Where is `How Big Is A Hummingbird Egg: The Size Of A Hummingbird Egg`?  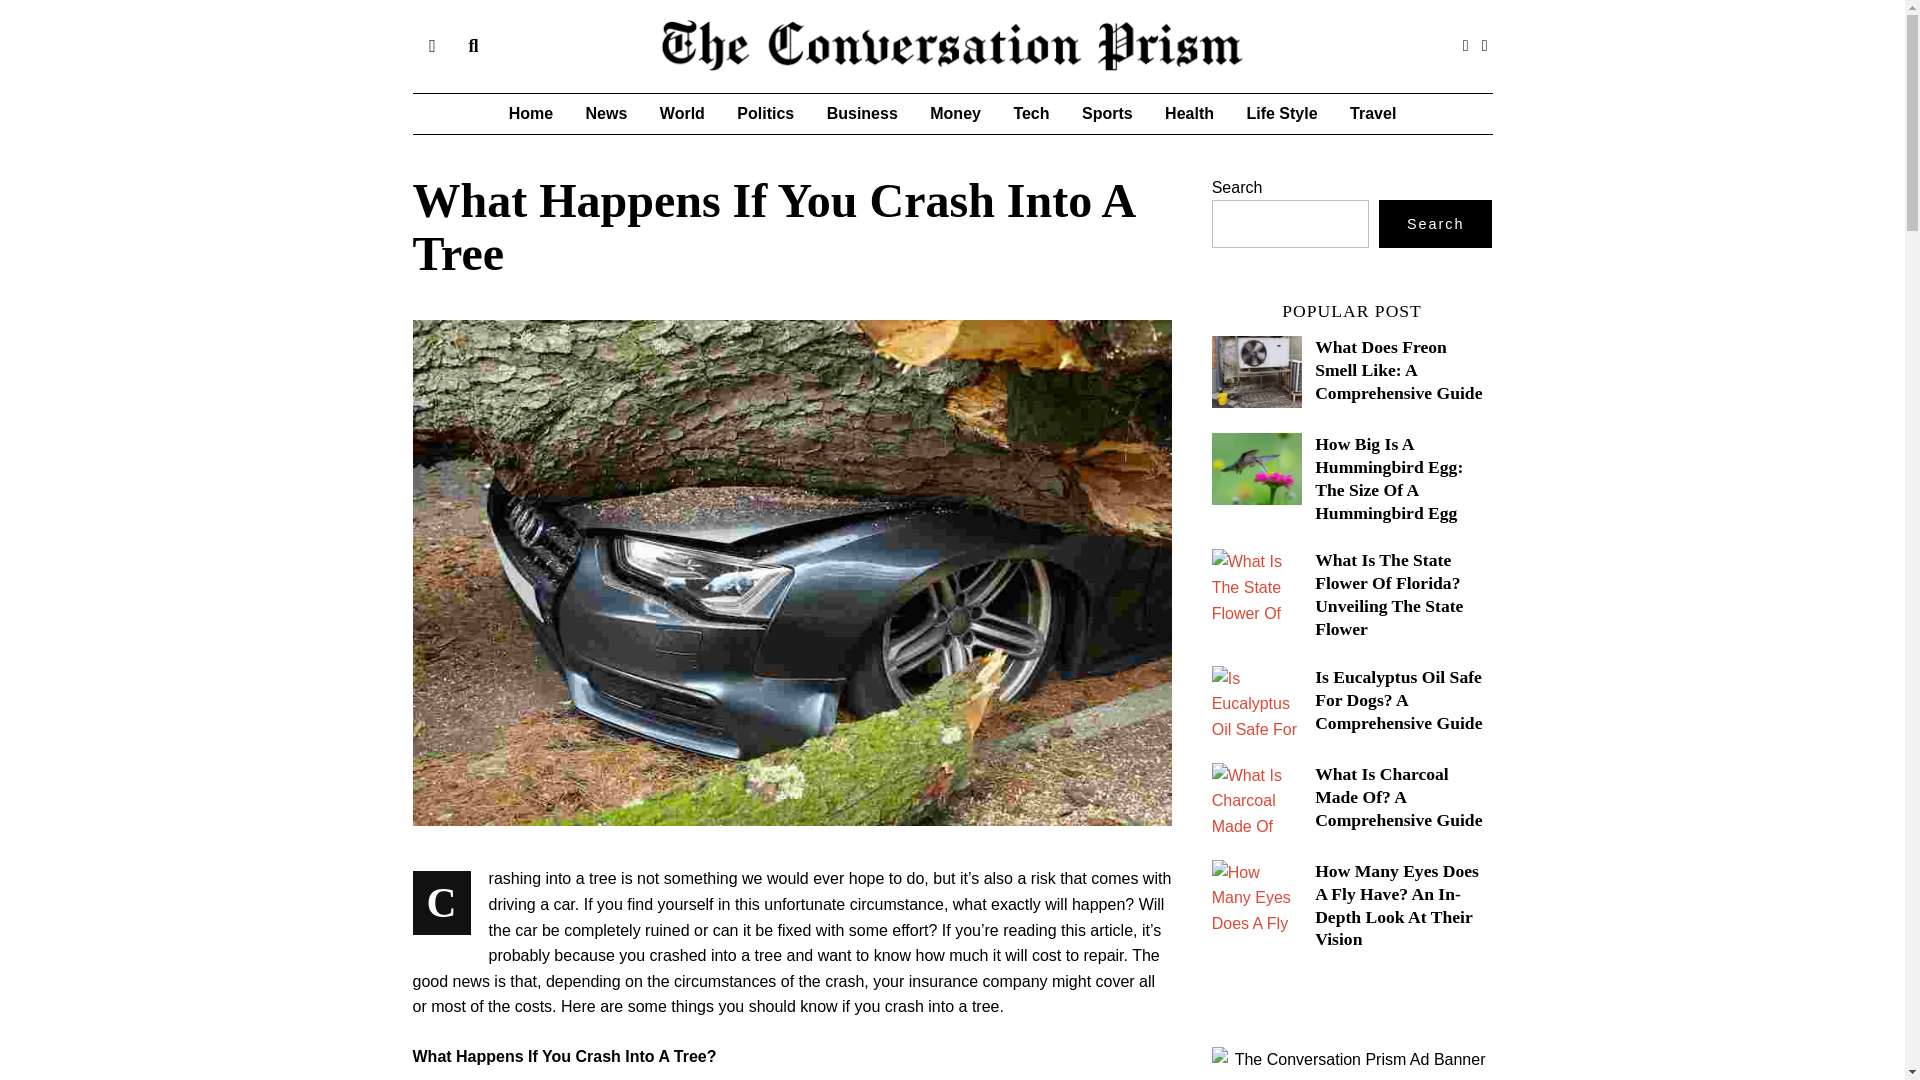
How Big Is A Hummingbird Egg: The Size Of A Hummingbird Egg is located at coordinates (1389, 478).